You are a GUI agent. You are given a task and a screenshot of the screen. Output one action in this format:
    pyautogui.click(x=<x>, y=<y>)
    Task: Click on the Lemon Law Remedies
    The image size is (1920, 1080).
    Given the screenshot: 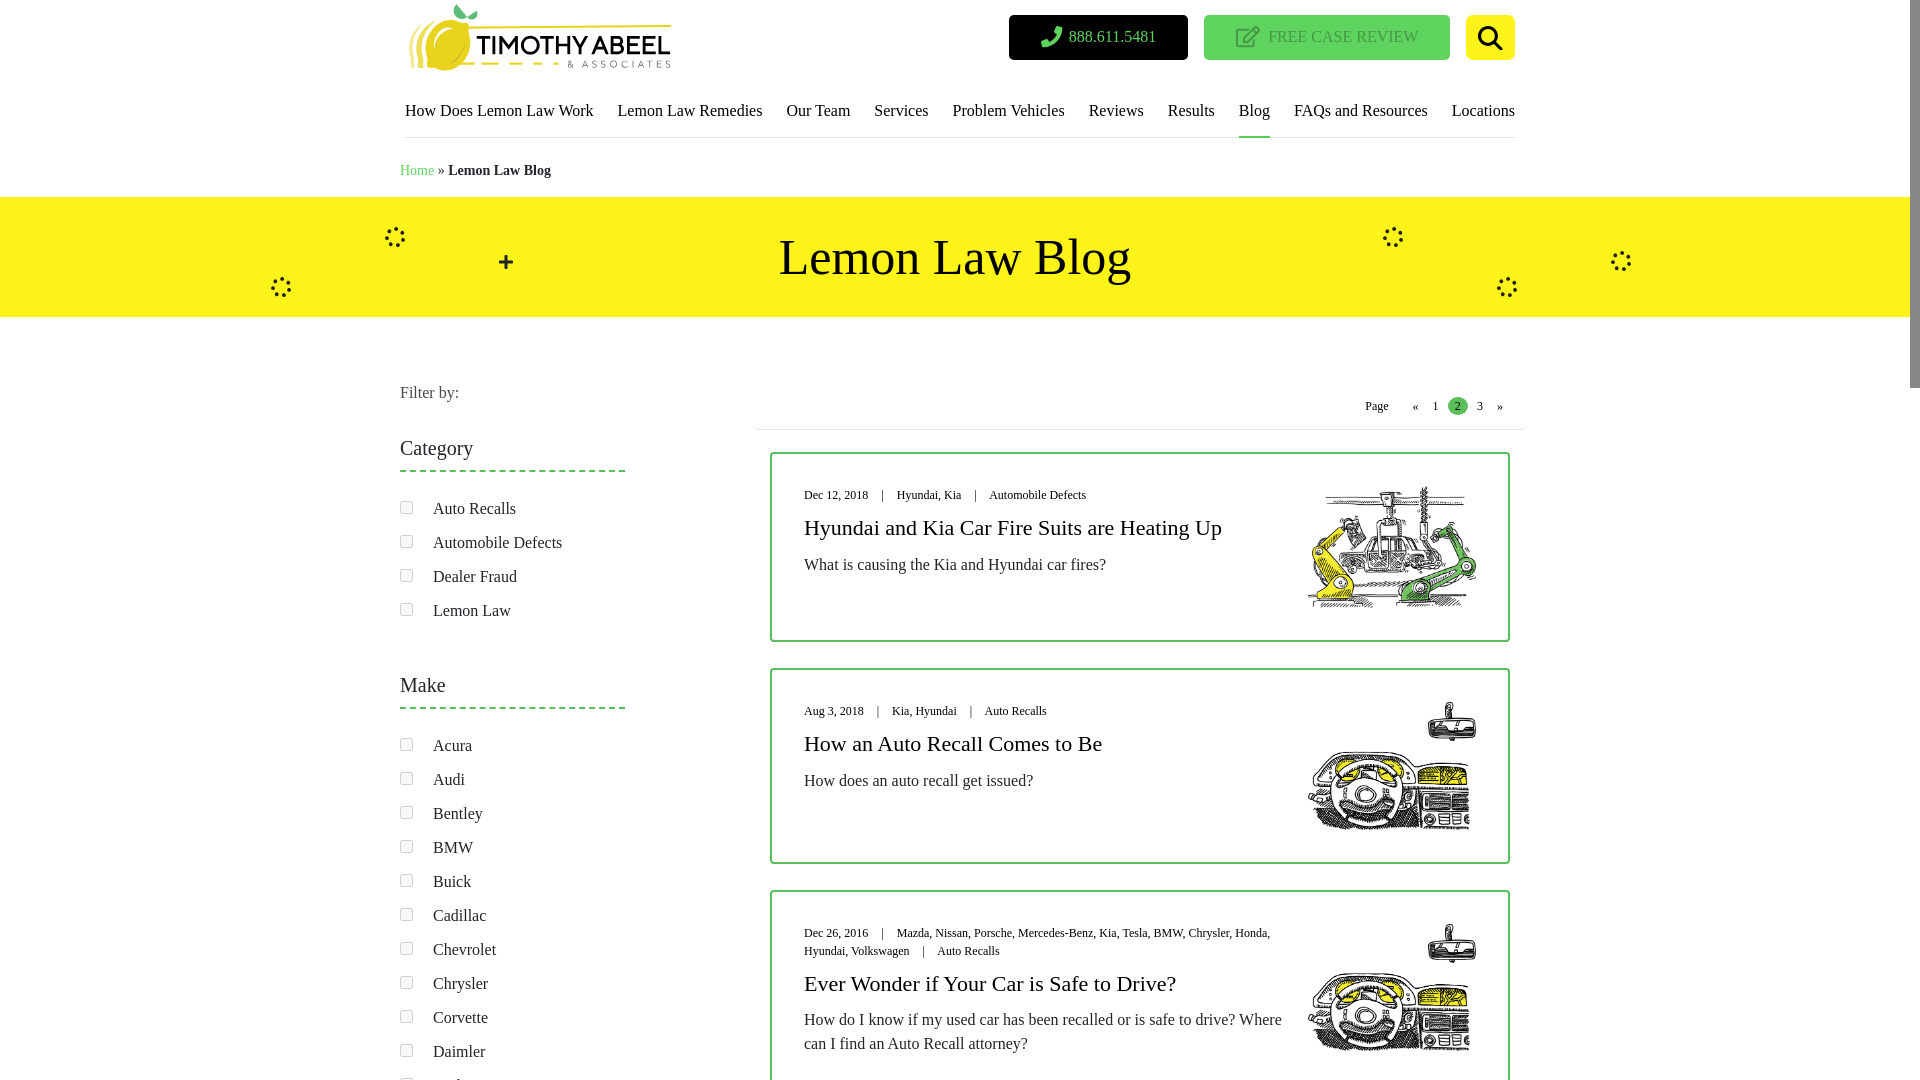 What is the action you would take?
    pyautogui.click(x=690, y=114)
    